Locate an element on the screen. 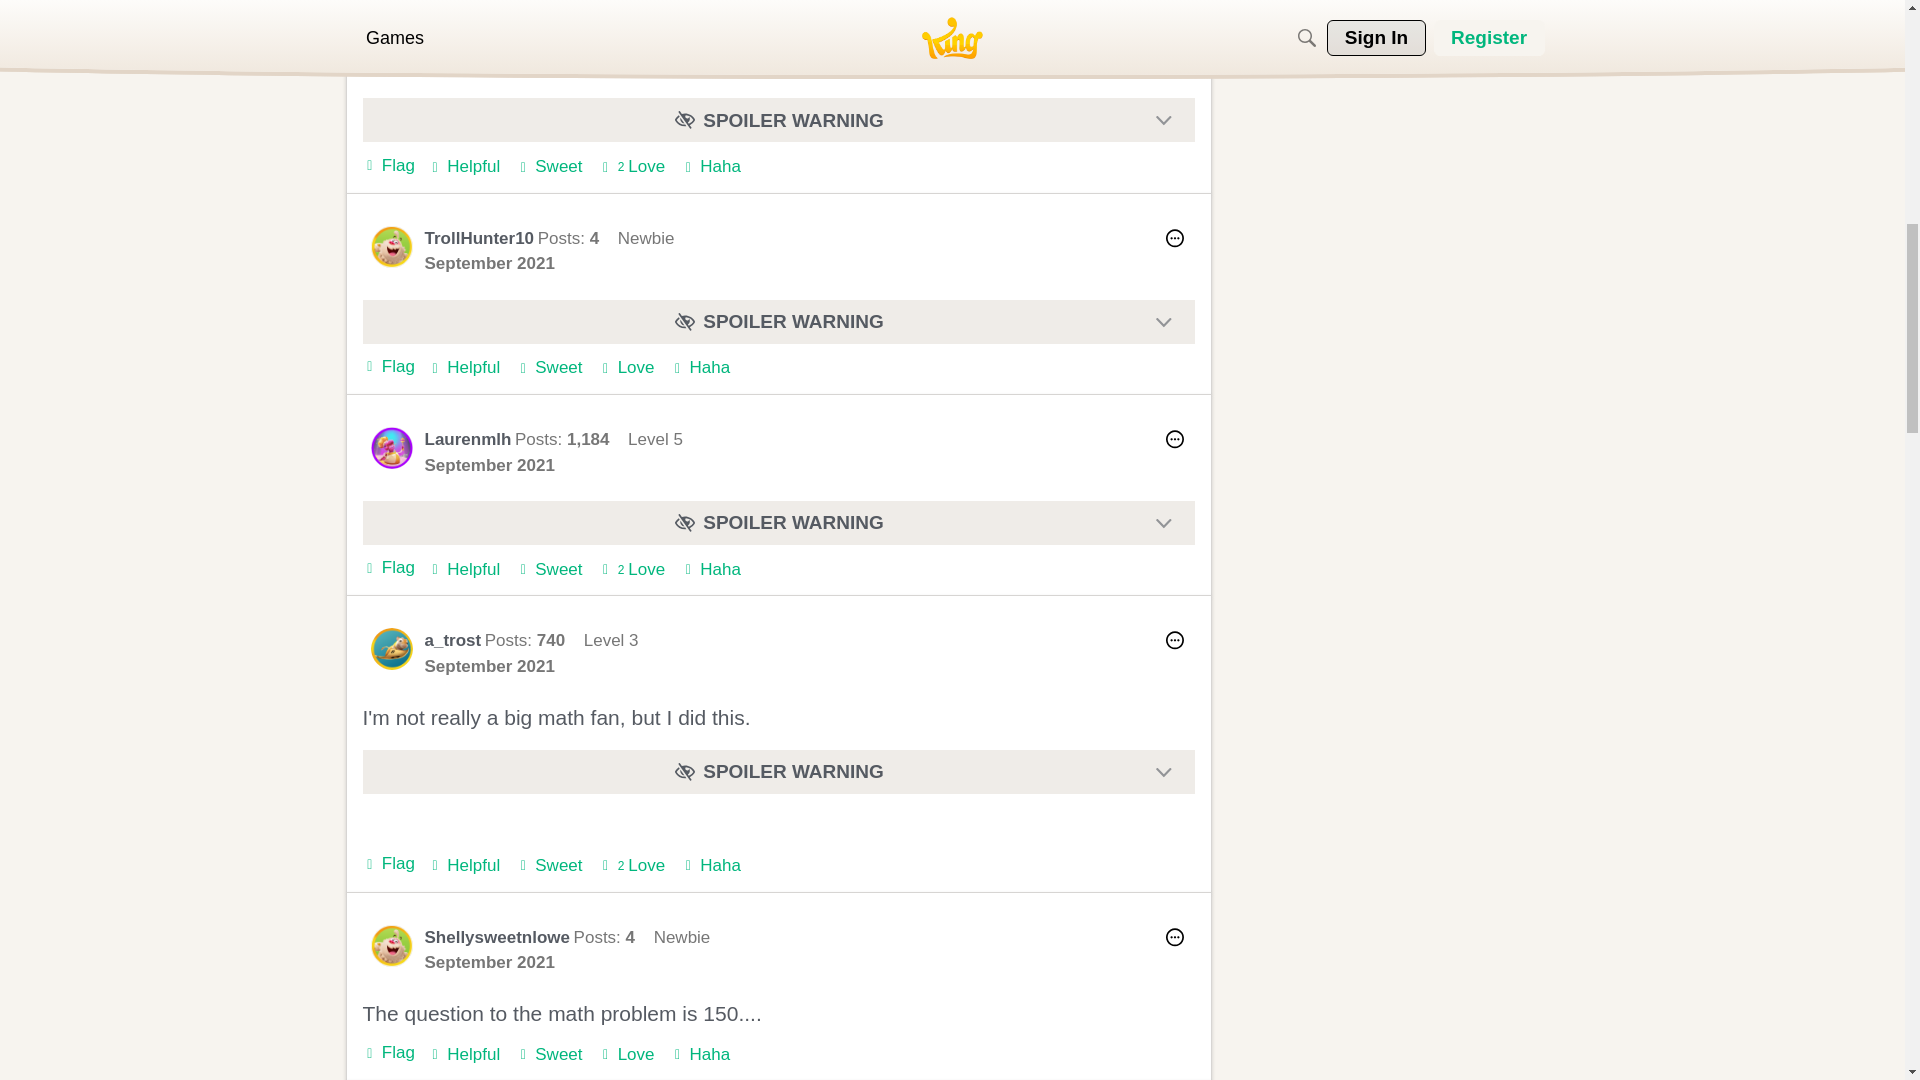  TrollHunter10 is located at coordinates (478, 38).